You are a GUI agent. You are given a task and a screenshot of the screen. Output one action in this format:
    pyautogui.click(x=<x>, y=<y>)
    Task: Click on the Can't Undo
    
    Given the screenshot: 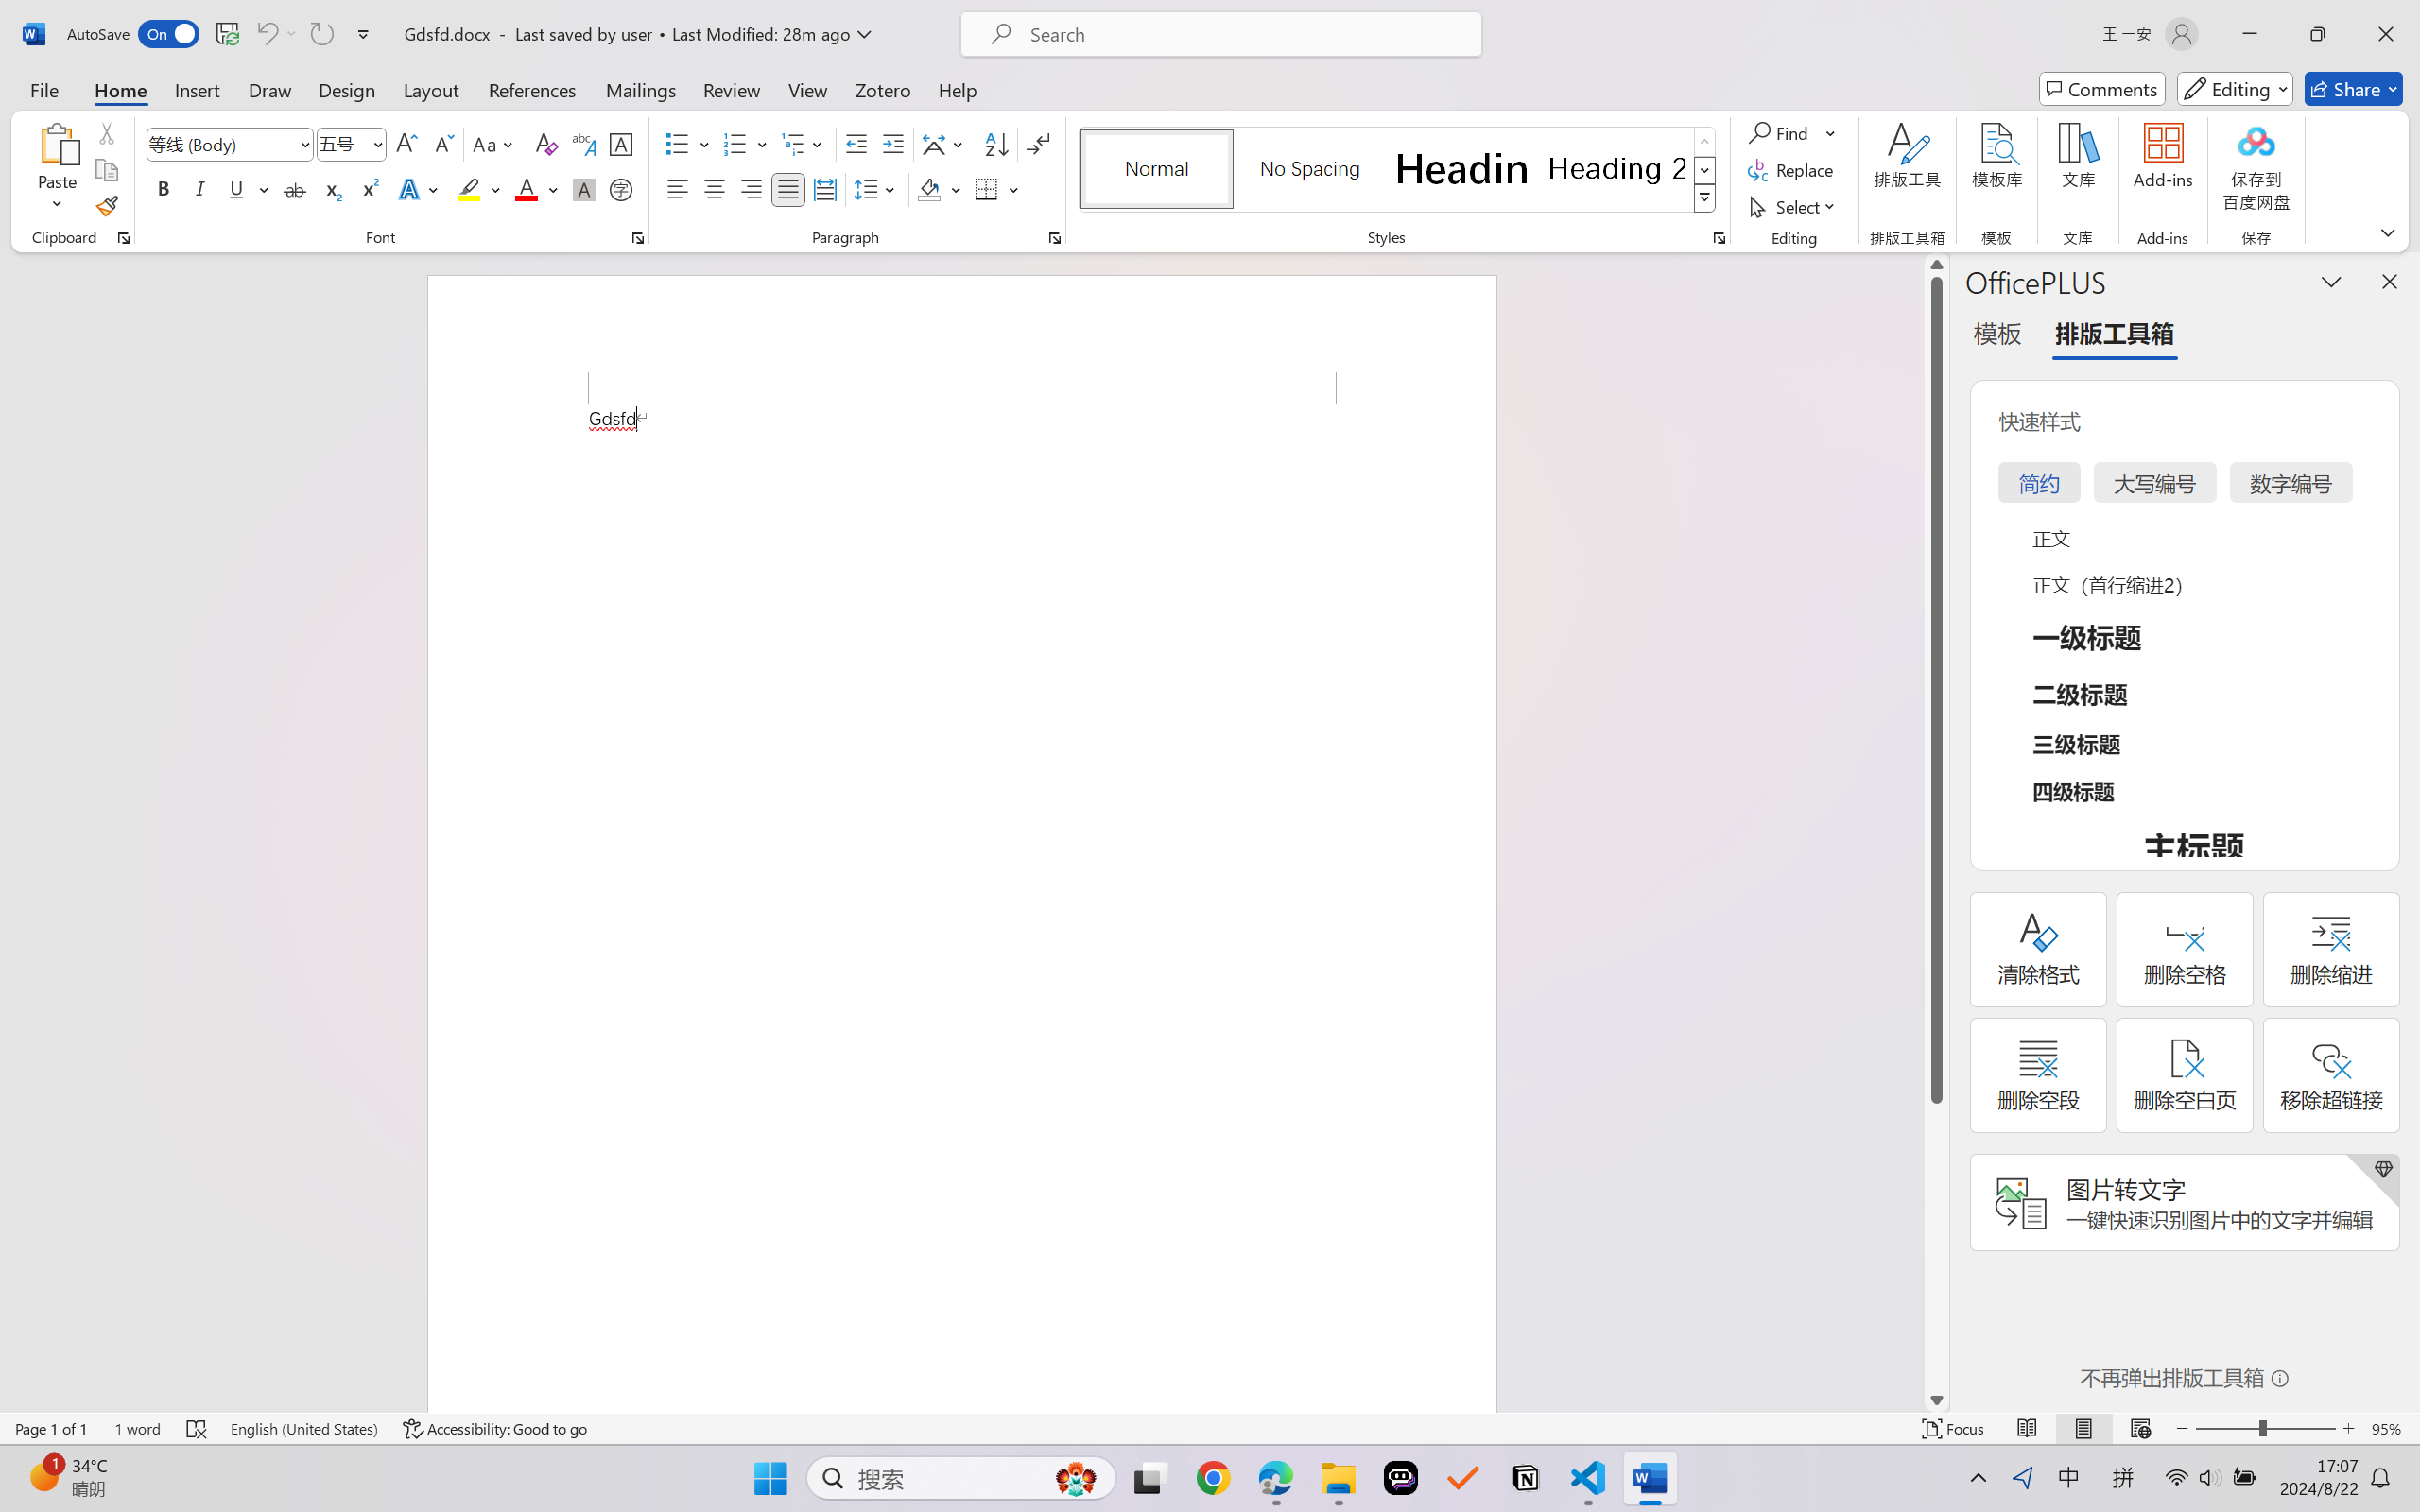 What is the action you would take?
    pyautogui.click(x=266, y=34)
    